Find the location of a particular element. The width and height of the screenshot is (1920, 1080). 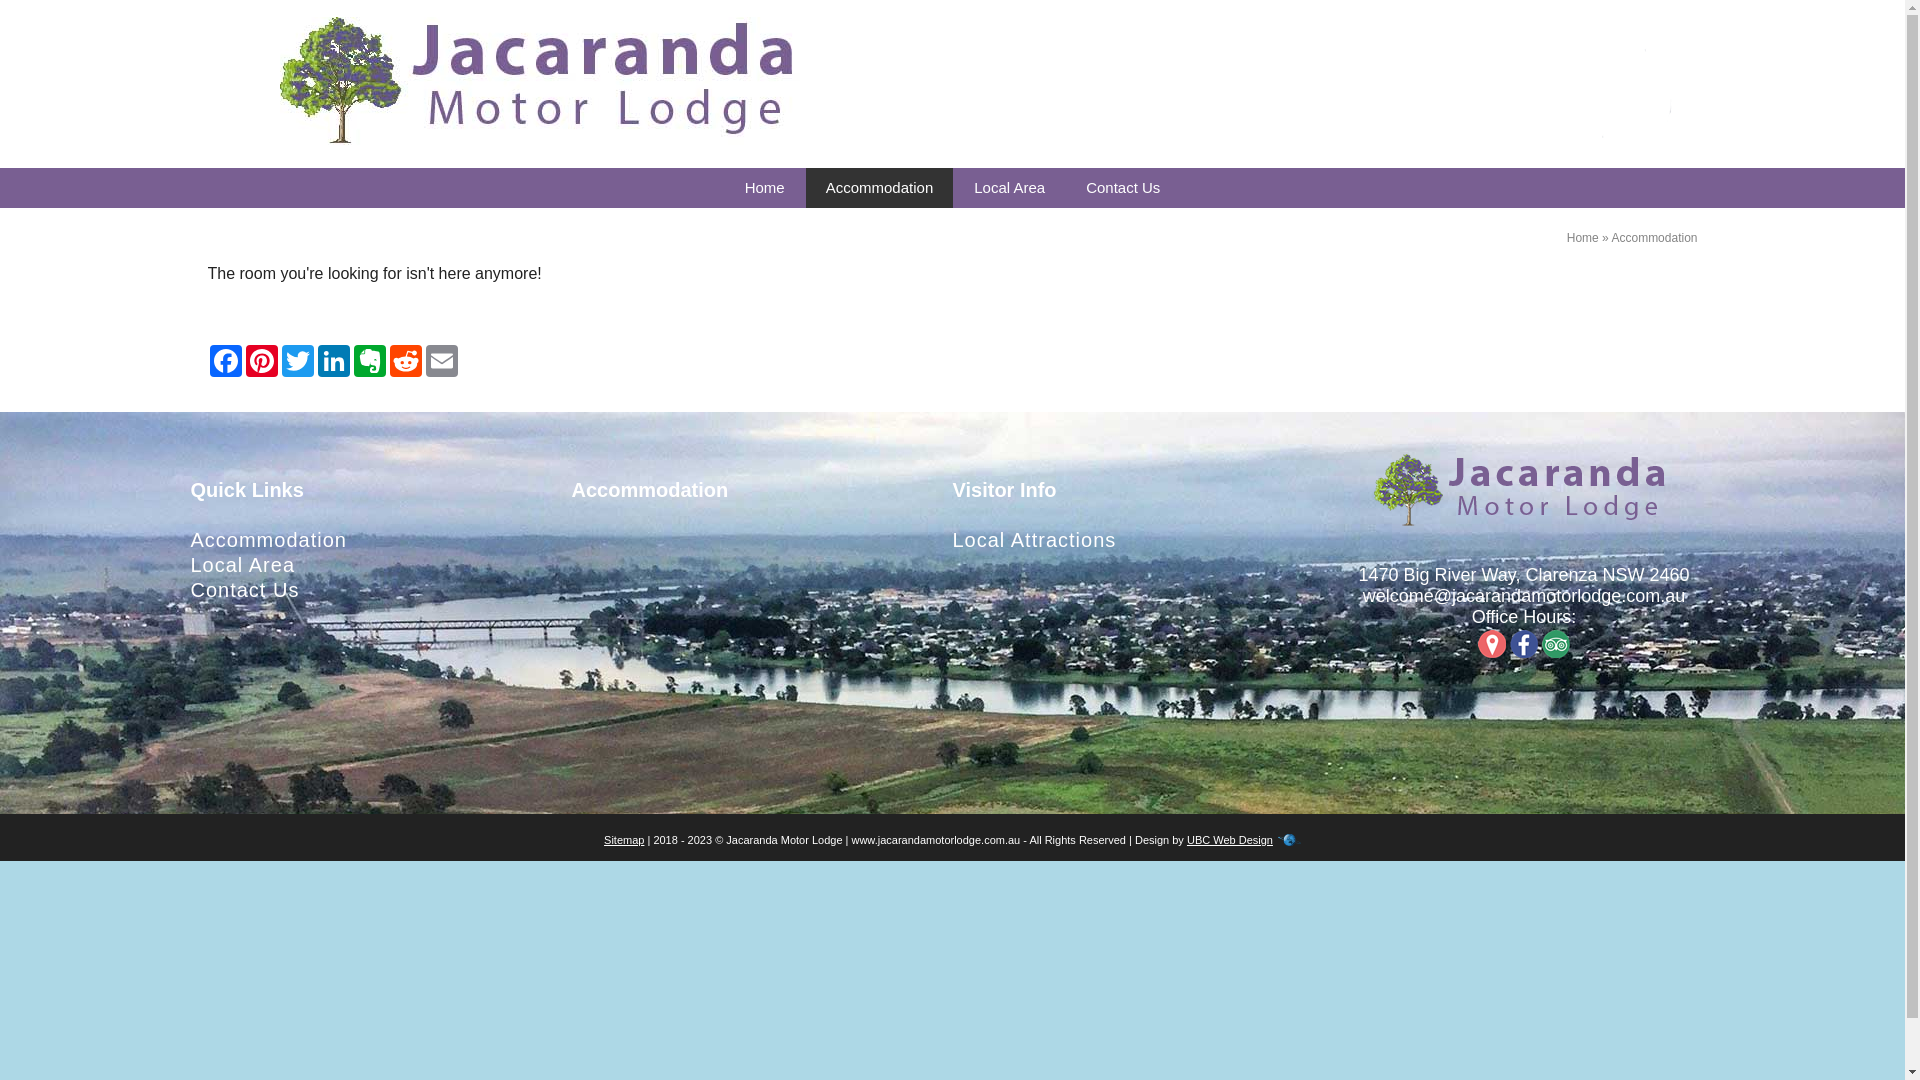

Jacaranda Motor Lodge is located at coordinates (545, 82).